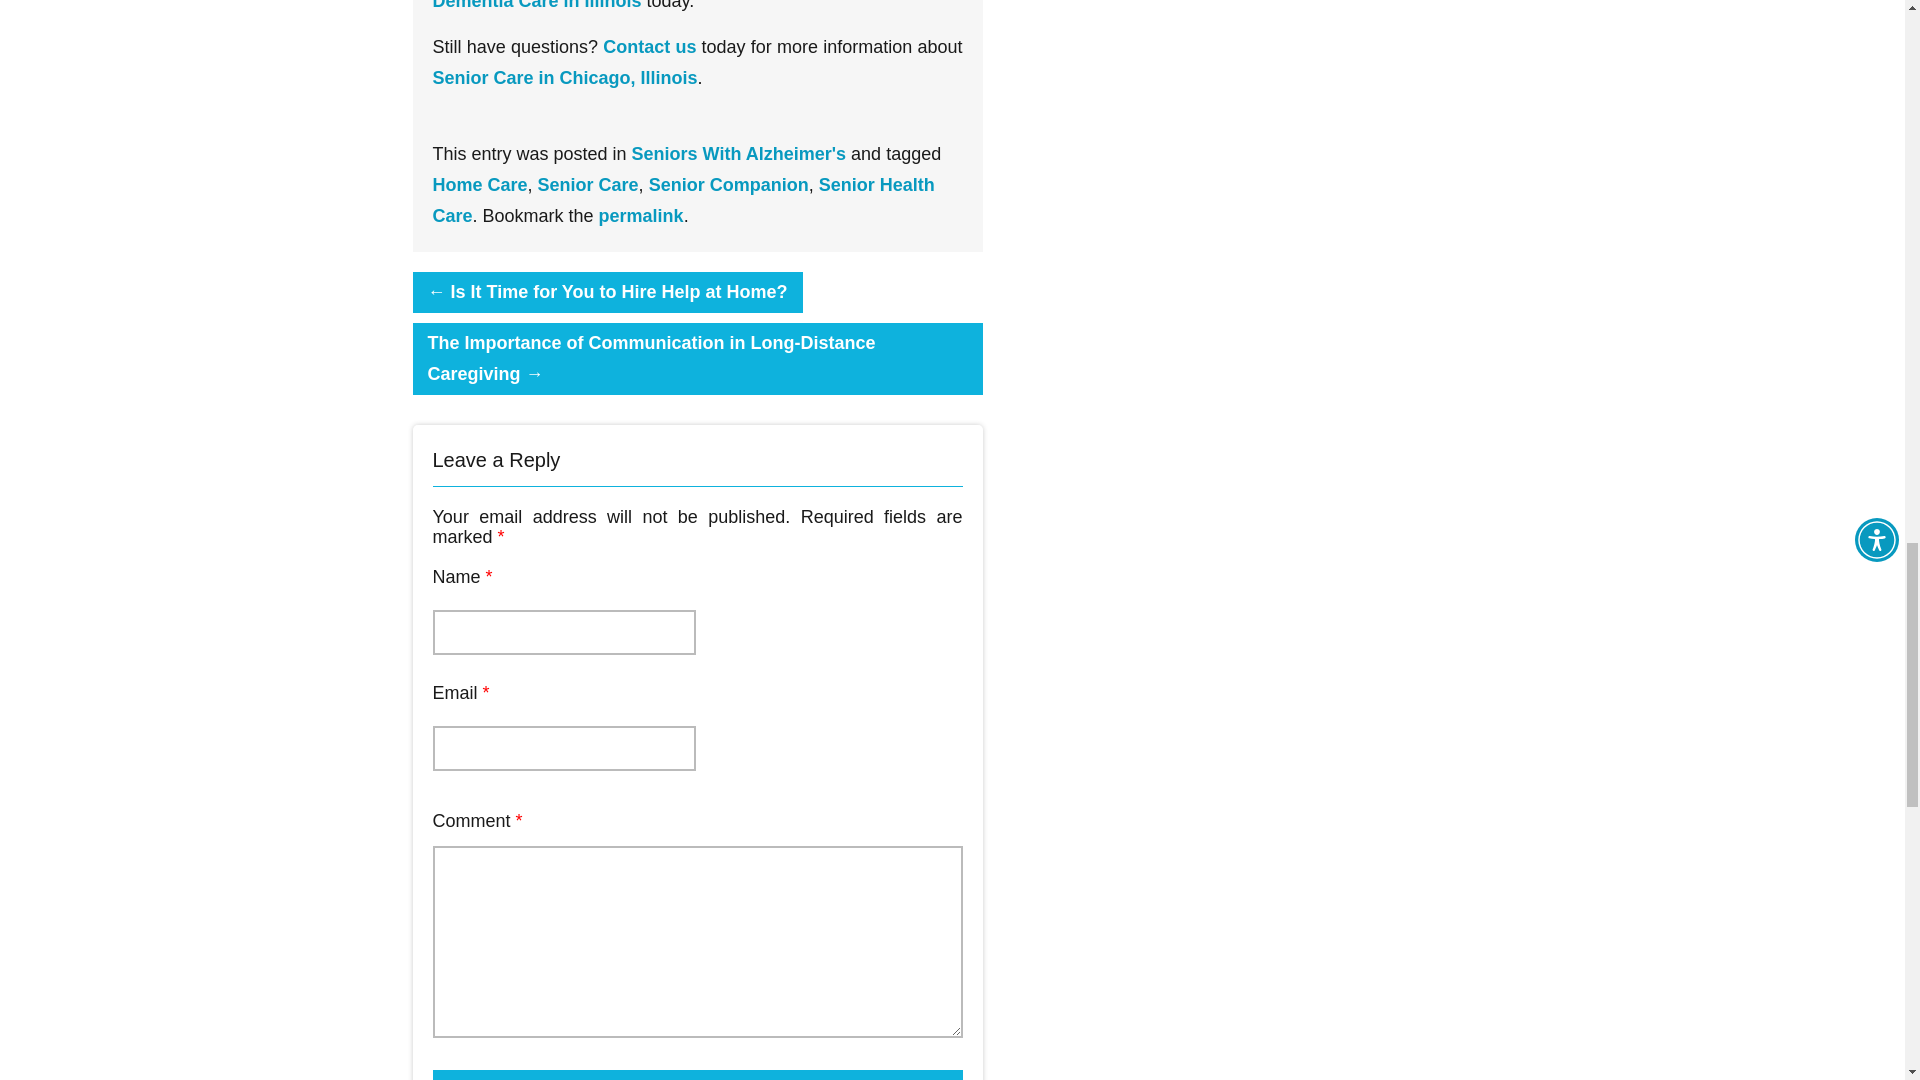 This screenshot has width=1920, height=1080. What do you see at coordinates (738, 154) in the screenshot?
I see `Seniors With Alzheimer's` at bounding box center [738, 154].